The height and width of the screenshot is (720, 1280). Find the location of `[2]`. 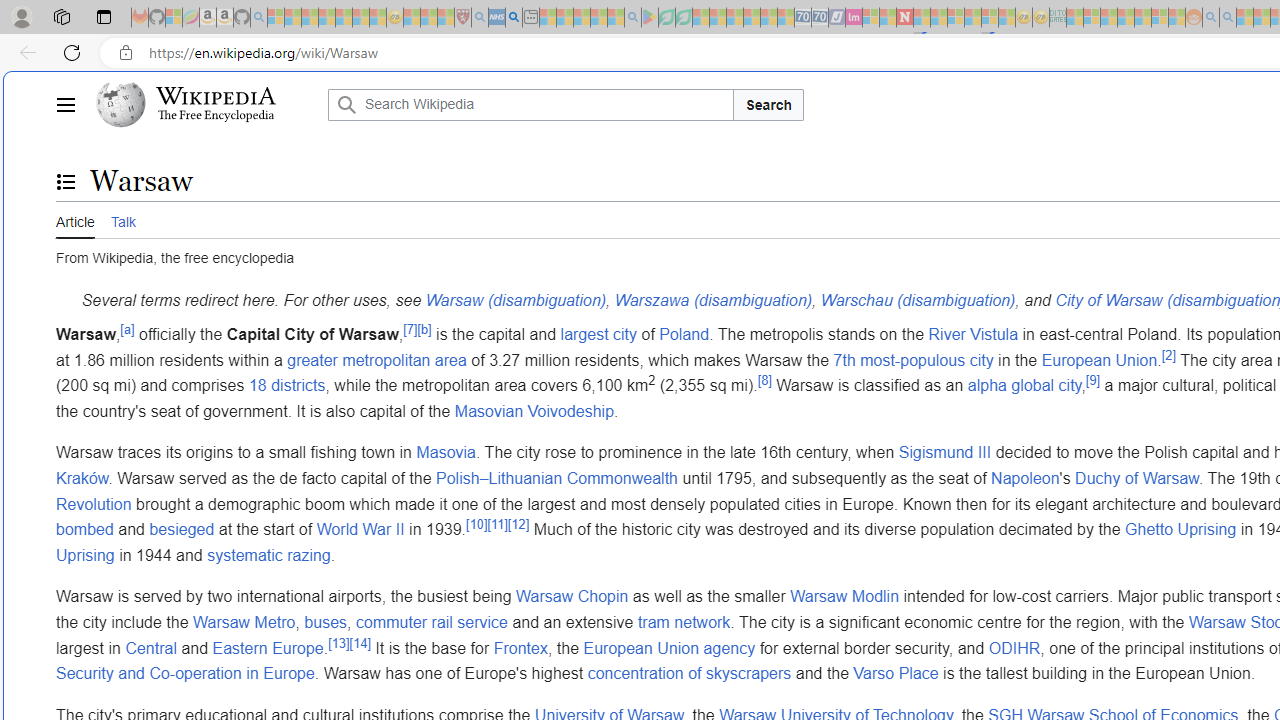

[2] is located at coordinates (1168, 354).